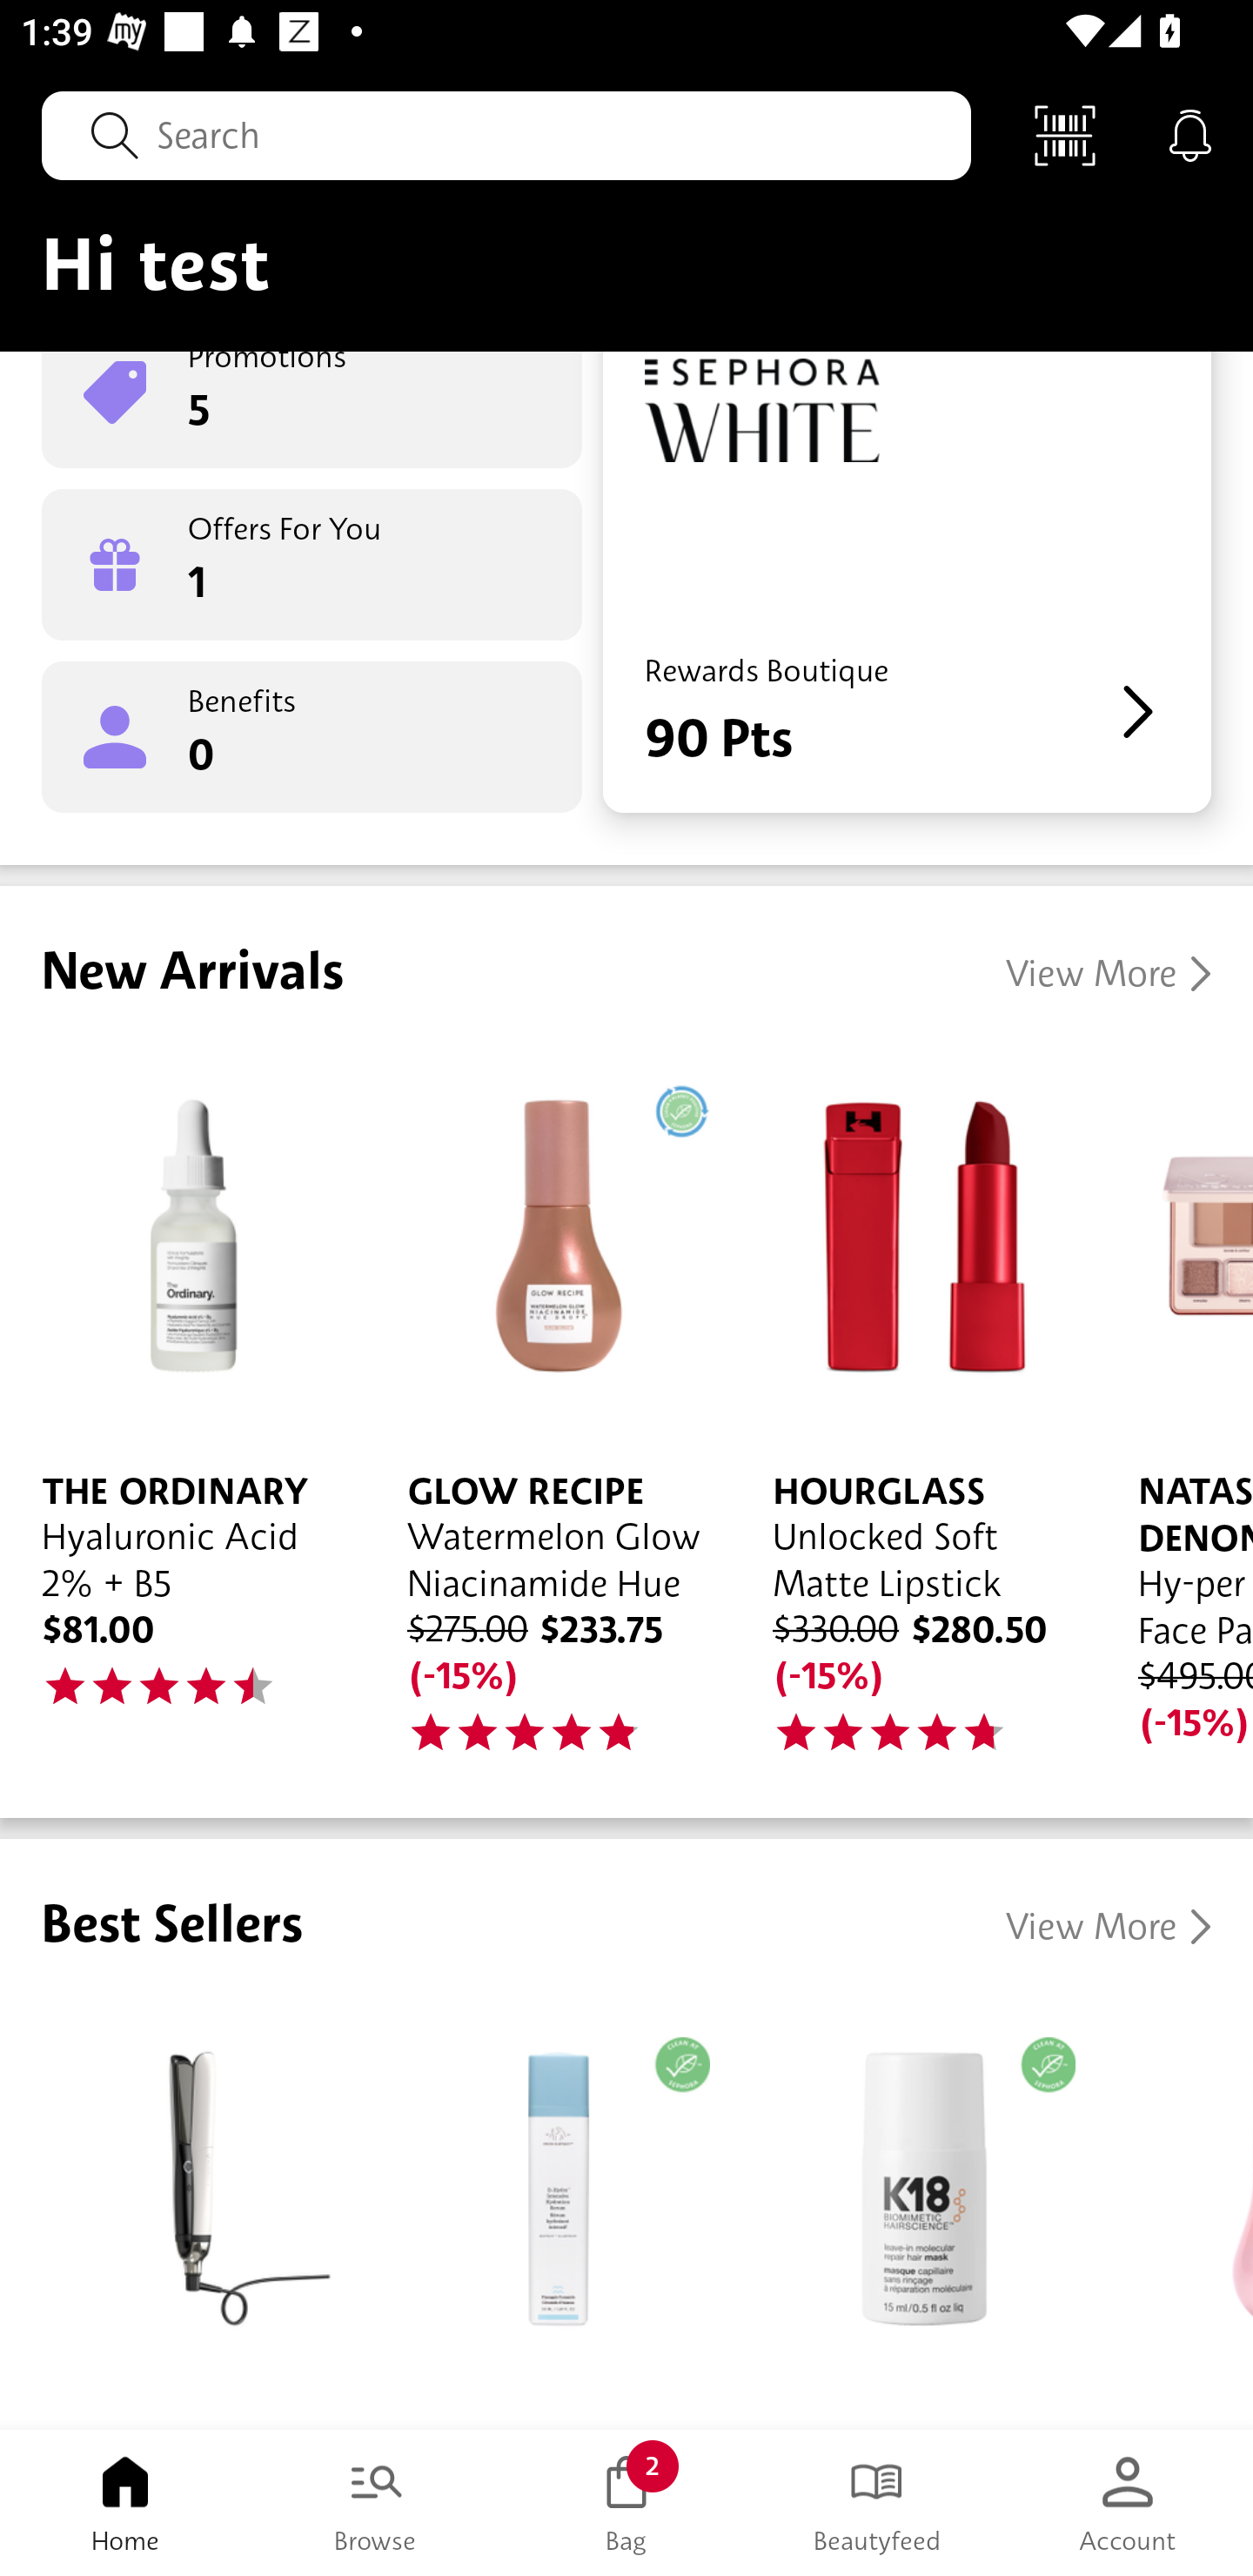 This screenshot has height=2576, width=1253. I want to click on Rewards Boutique 90 Pts, so click(907, 581).